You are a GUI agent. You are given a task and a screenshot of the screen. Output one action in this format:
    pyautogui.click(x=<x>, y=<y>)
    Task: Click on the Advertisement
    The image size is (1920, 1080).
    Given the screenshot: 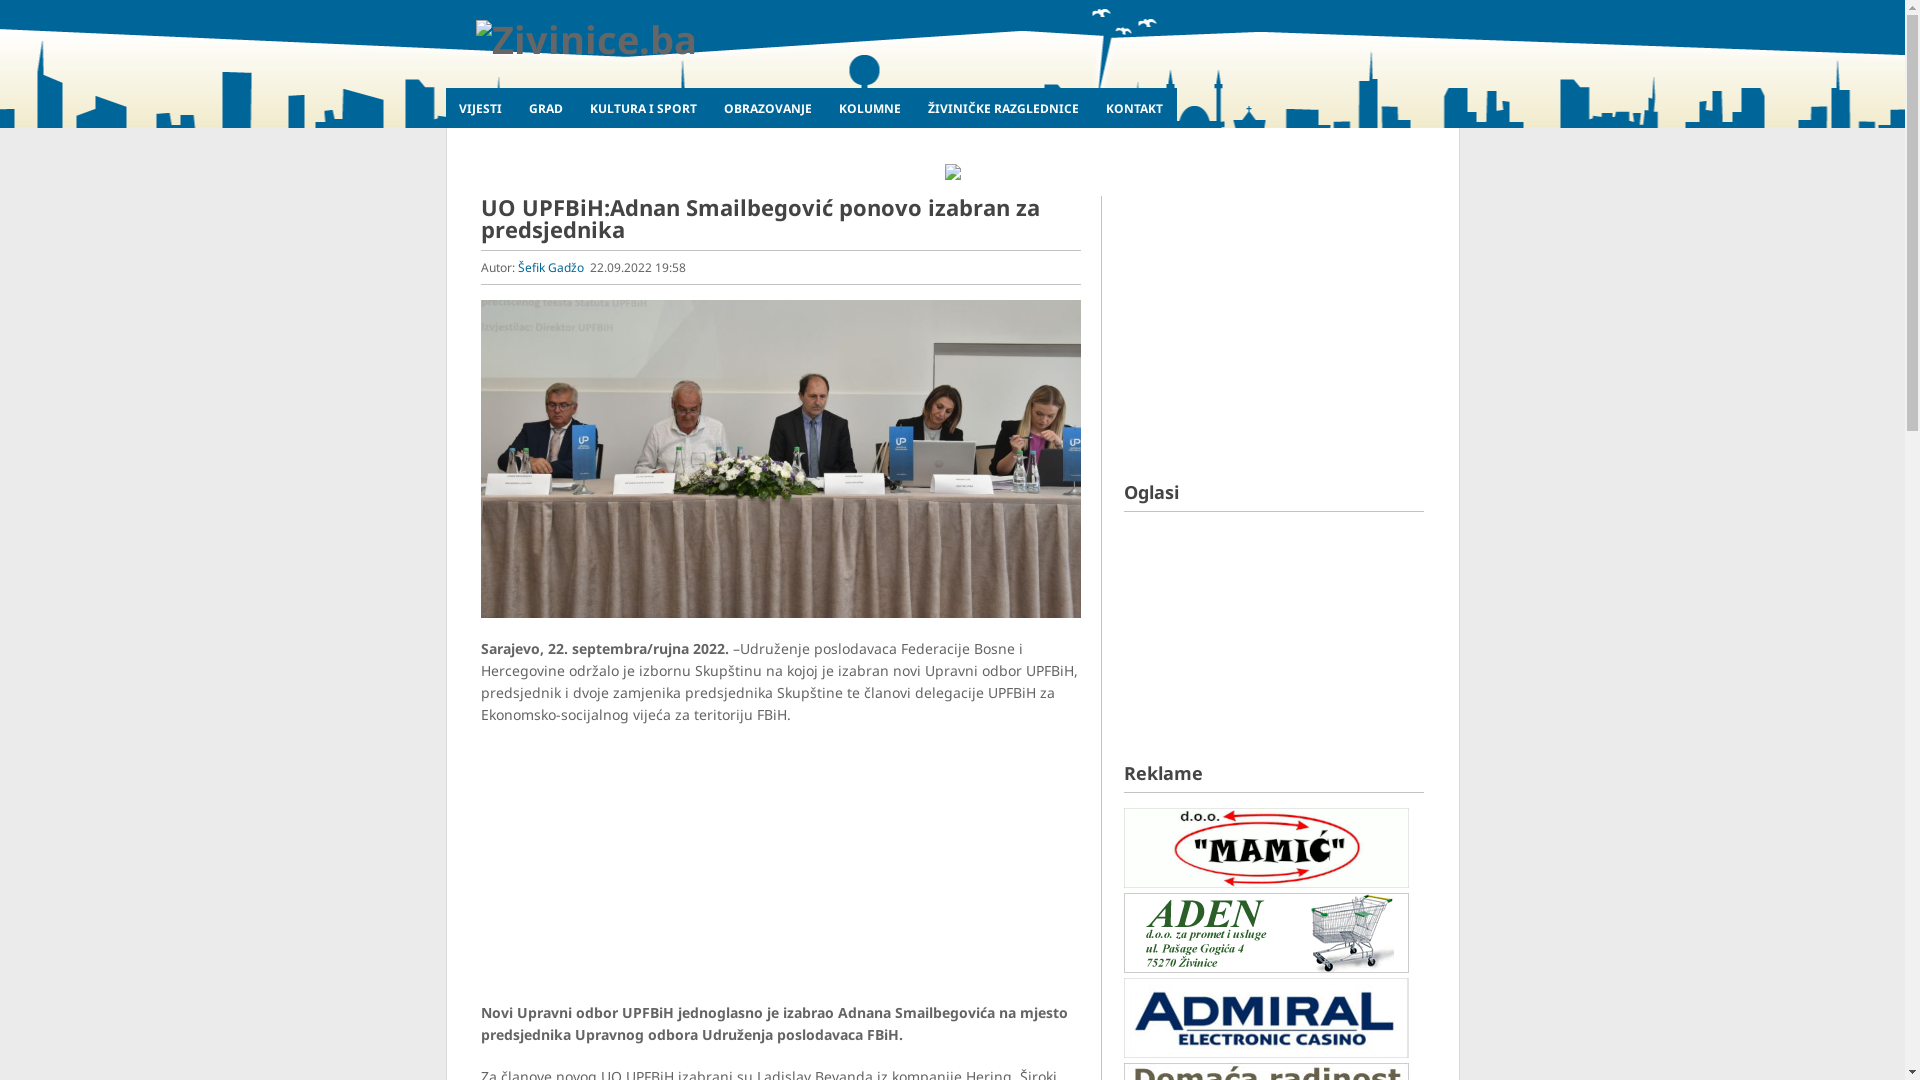 What is the action you would take?
    pyautogui.click(x=1274, y=321)
    